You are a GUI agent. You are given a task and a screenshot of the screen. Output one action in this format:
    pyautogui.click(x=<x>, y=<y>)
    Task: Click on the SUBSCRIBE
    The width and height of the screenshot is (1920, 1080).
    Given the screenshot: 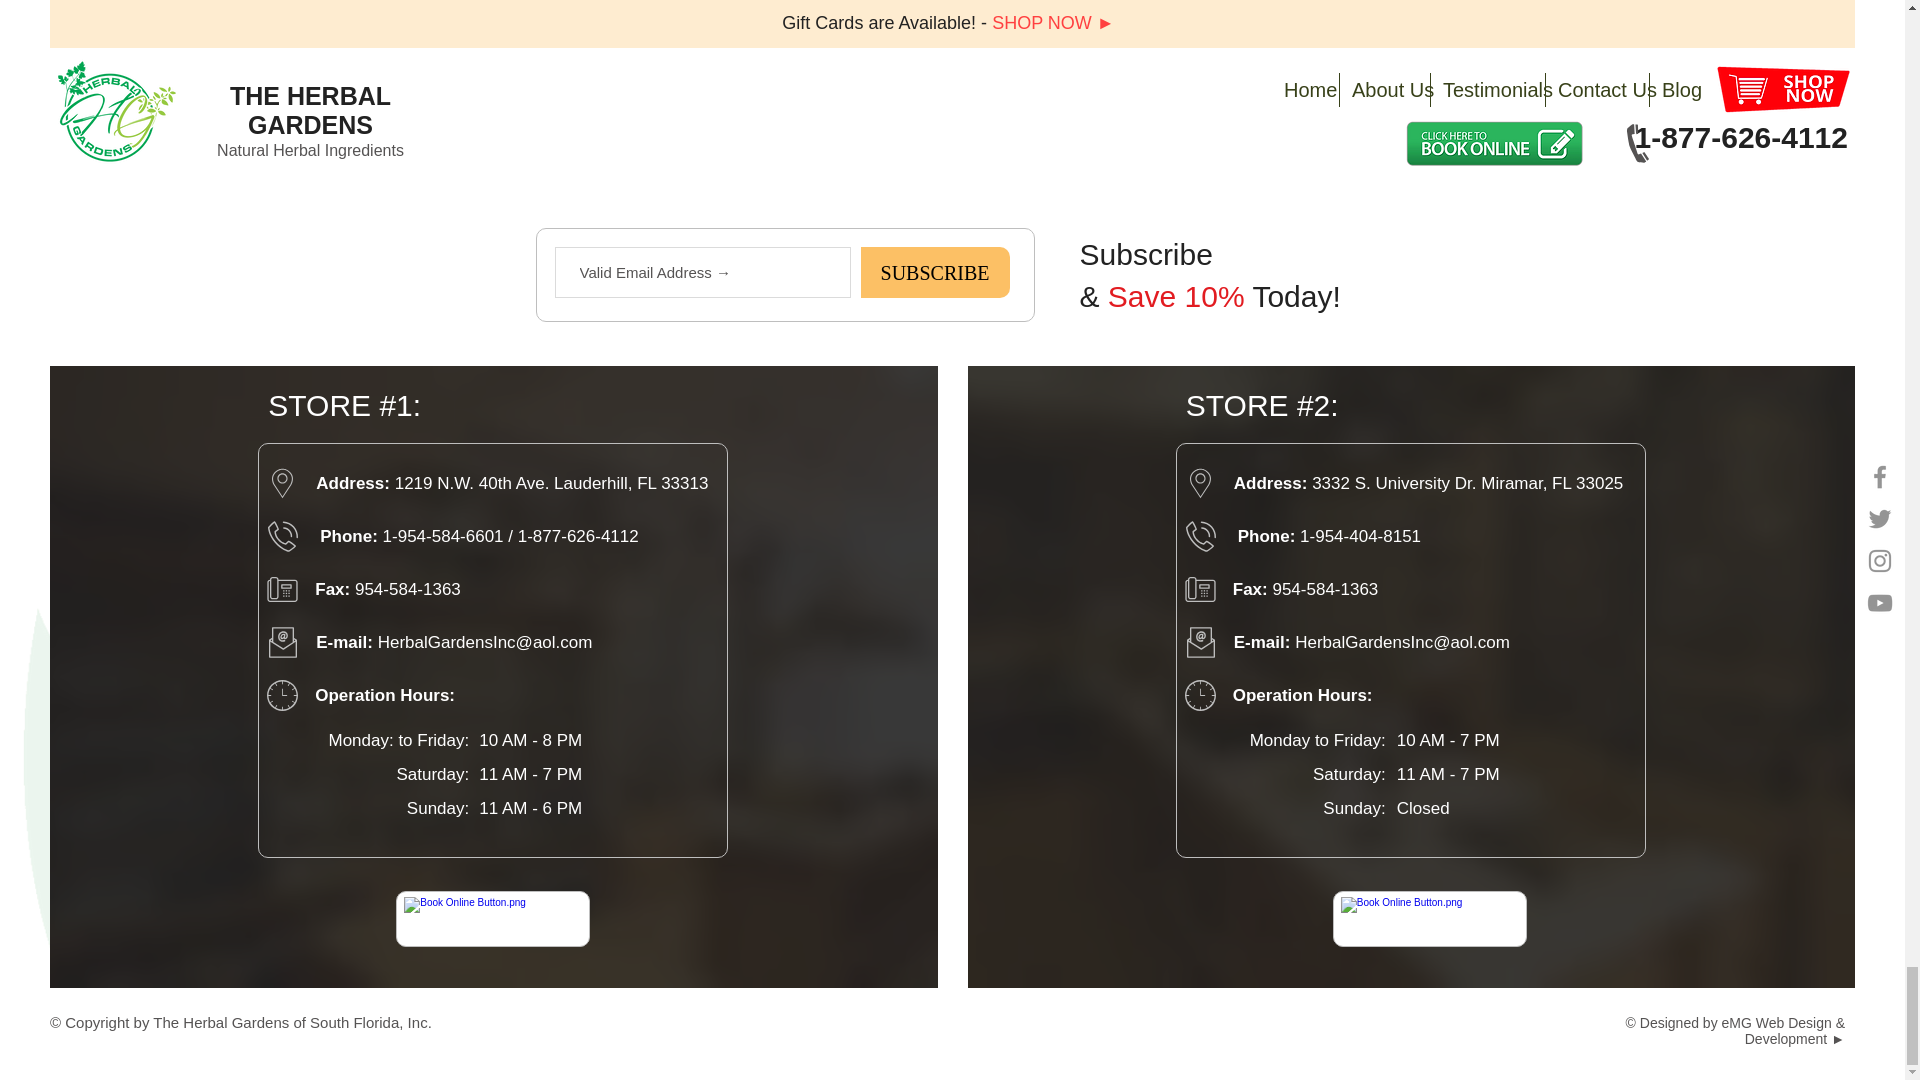 What is the action you would take?
    pyautogui.click(x=934, y=272)
    